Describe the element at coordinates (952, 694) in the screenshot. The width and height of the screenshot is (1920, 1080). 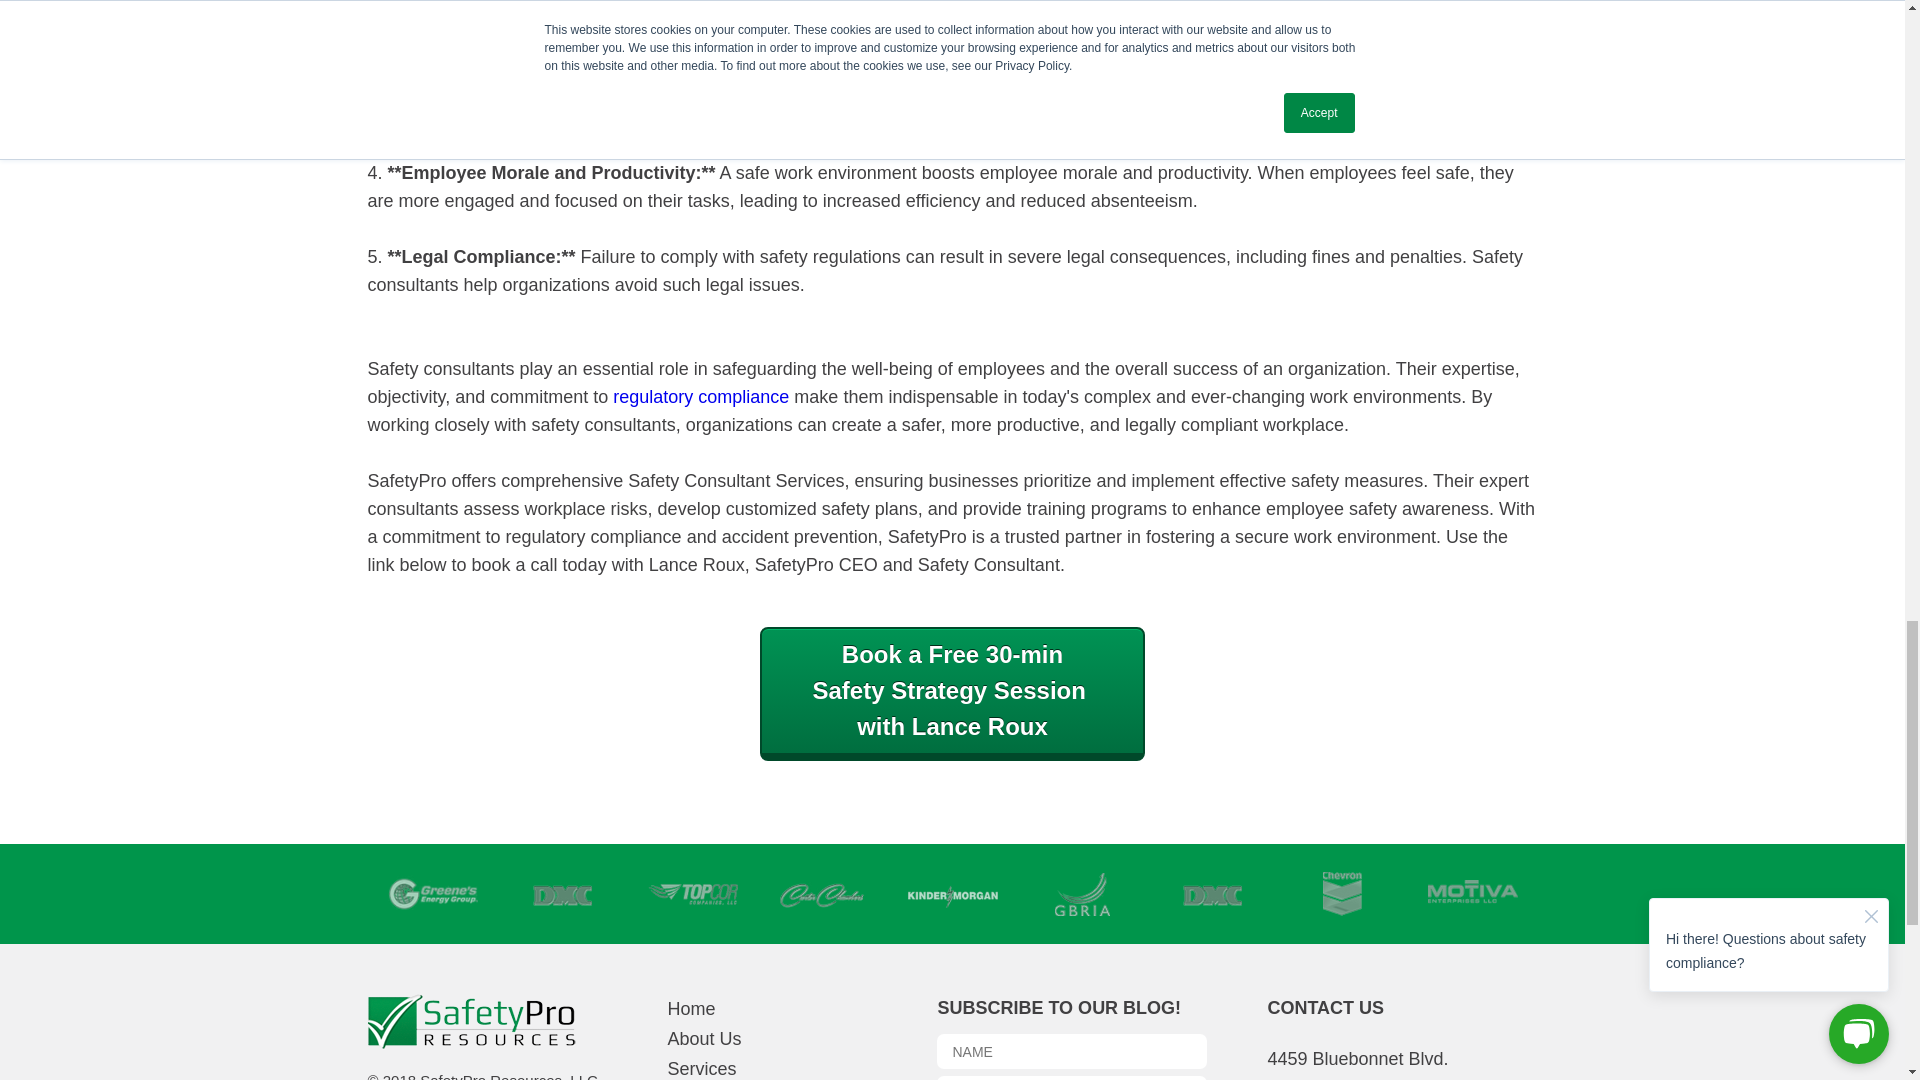
I see `Services` at that location.